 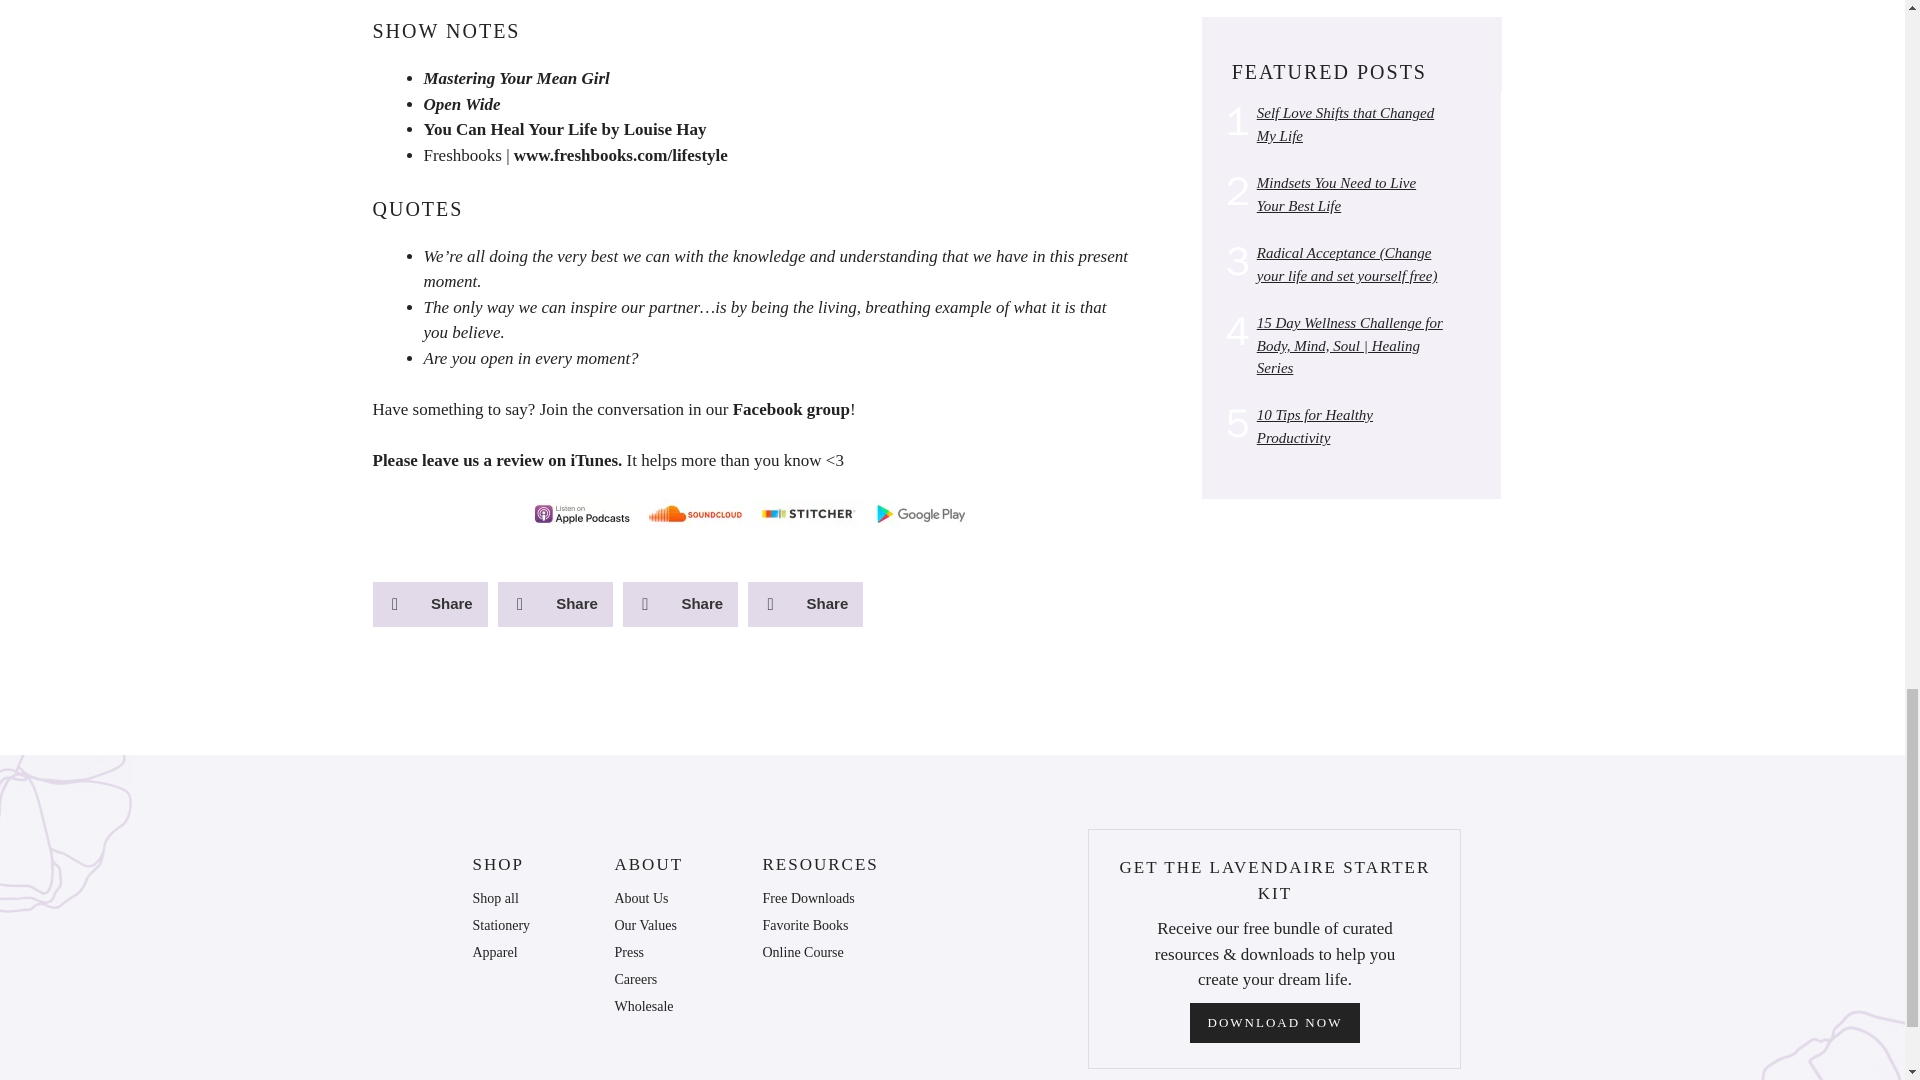 I want to click on Please leave us a review on iTunes., so click(x=497, y=460).